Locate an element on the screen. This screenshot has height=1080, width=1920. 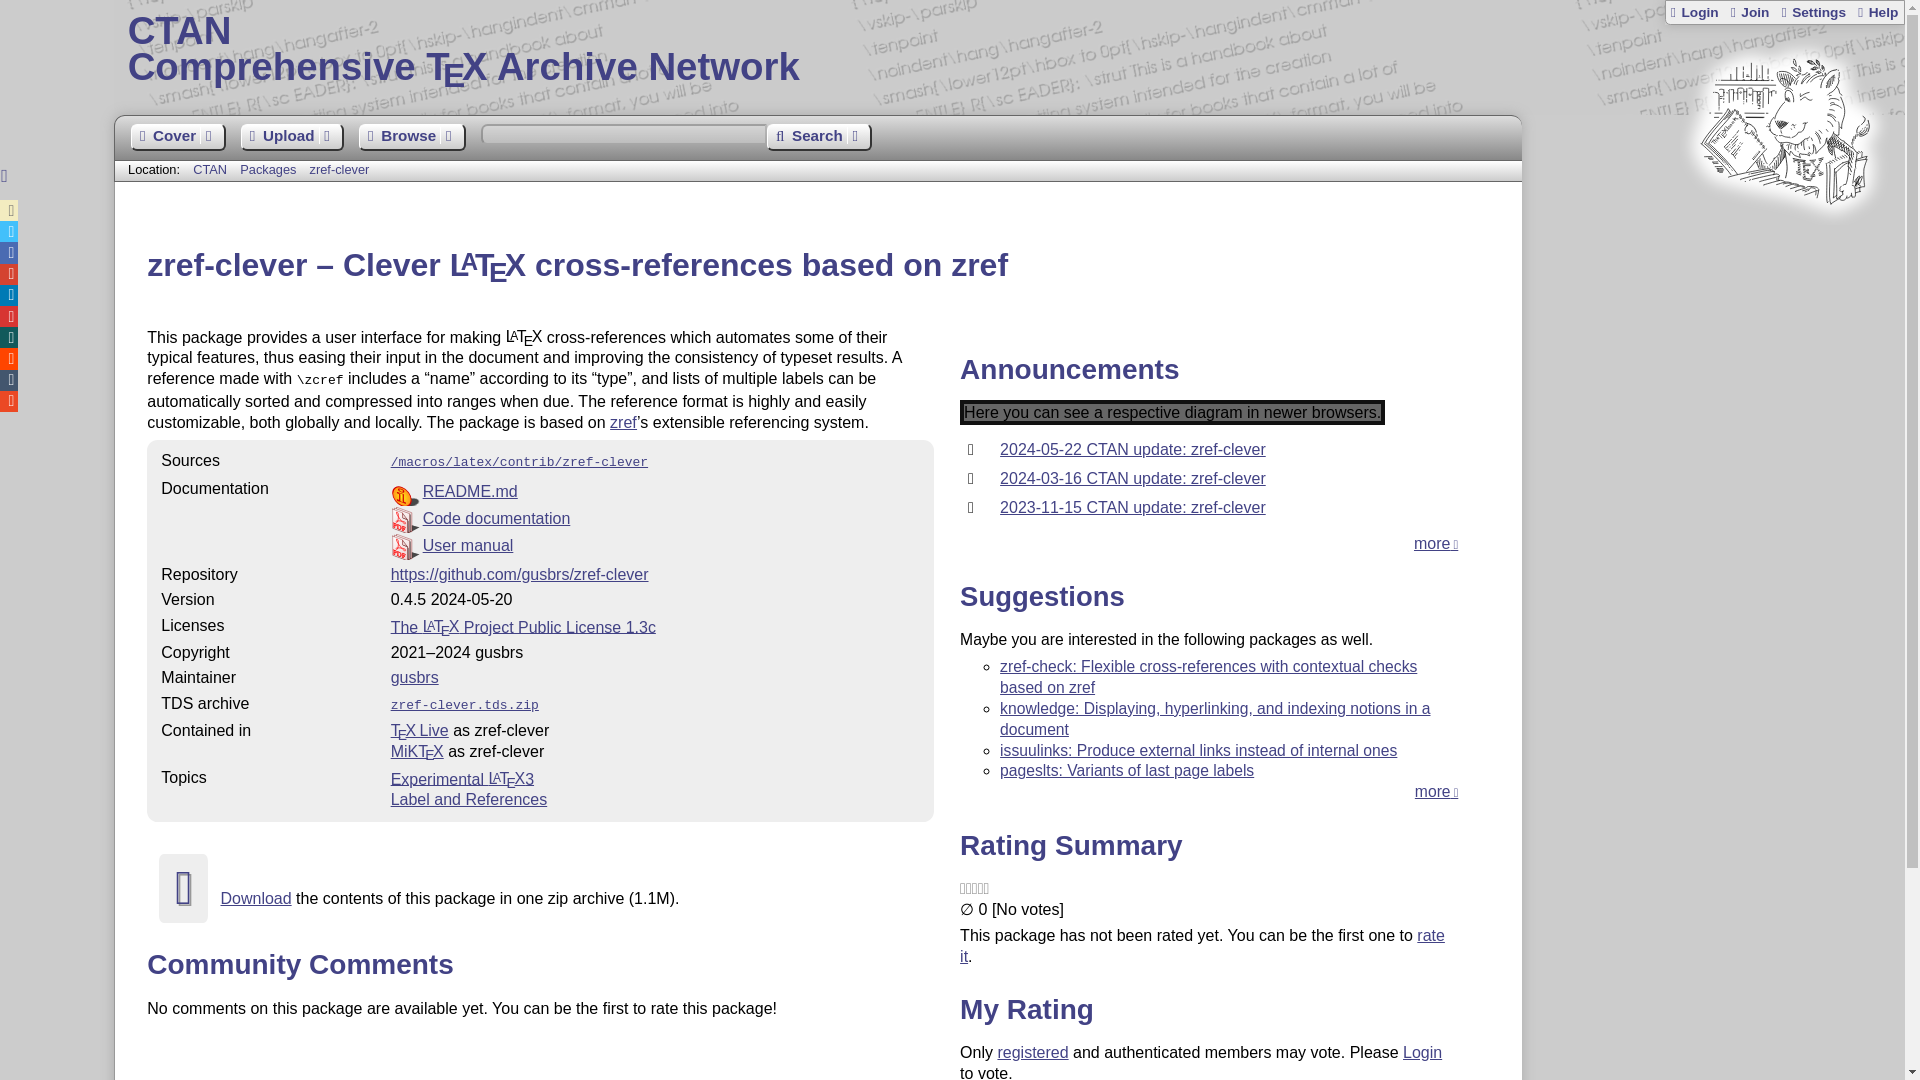
Spectrum indicating the announcements for the package is located at coordinates (1172, 412).